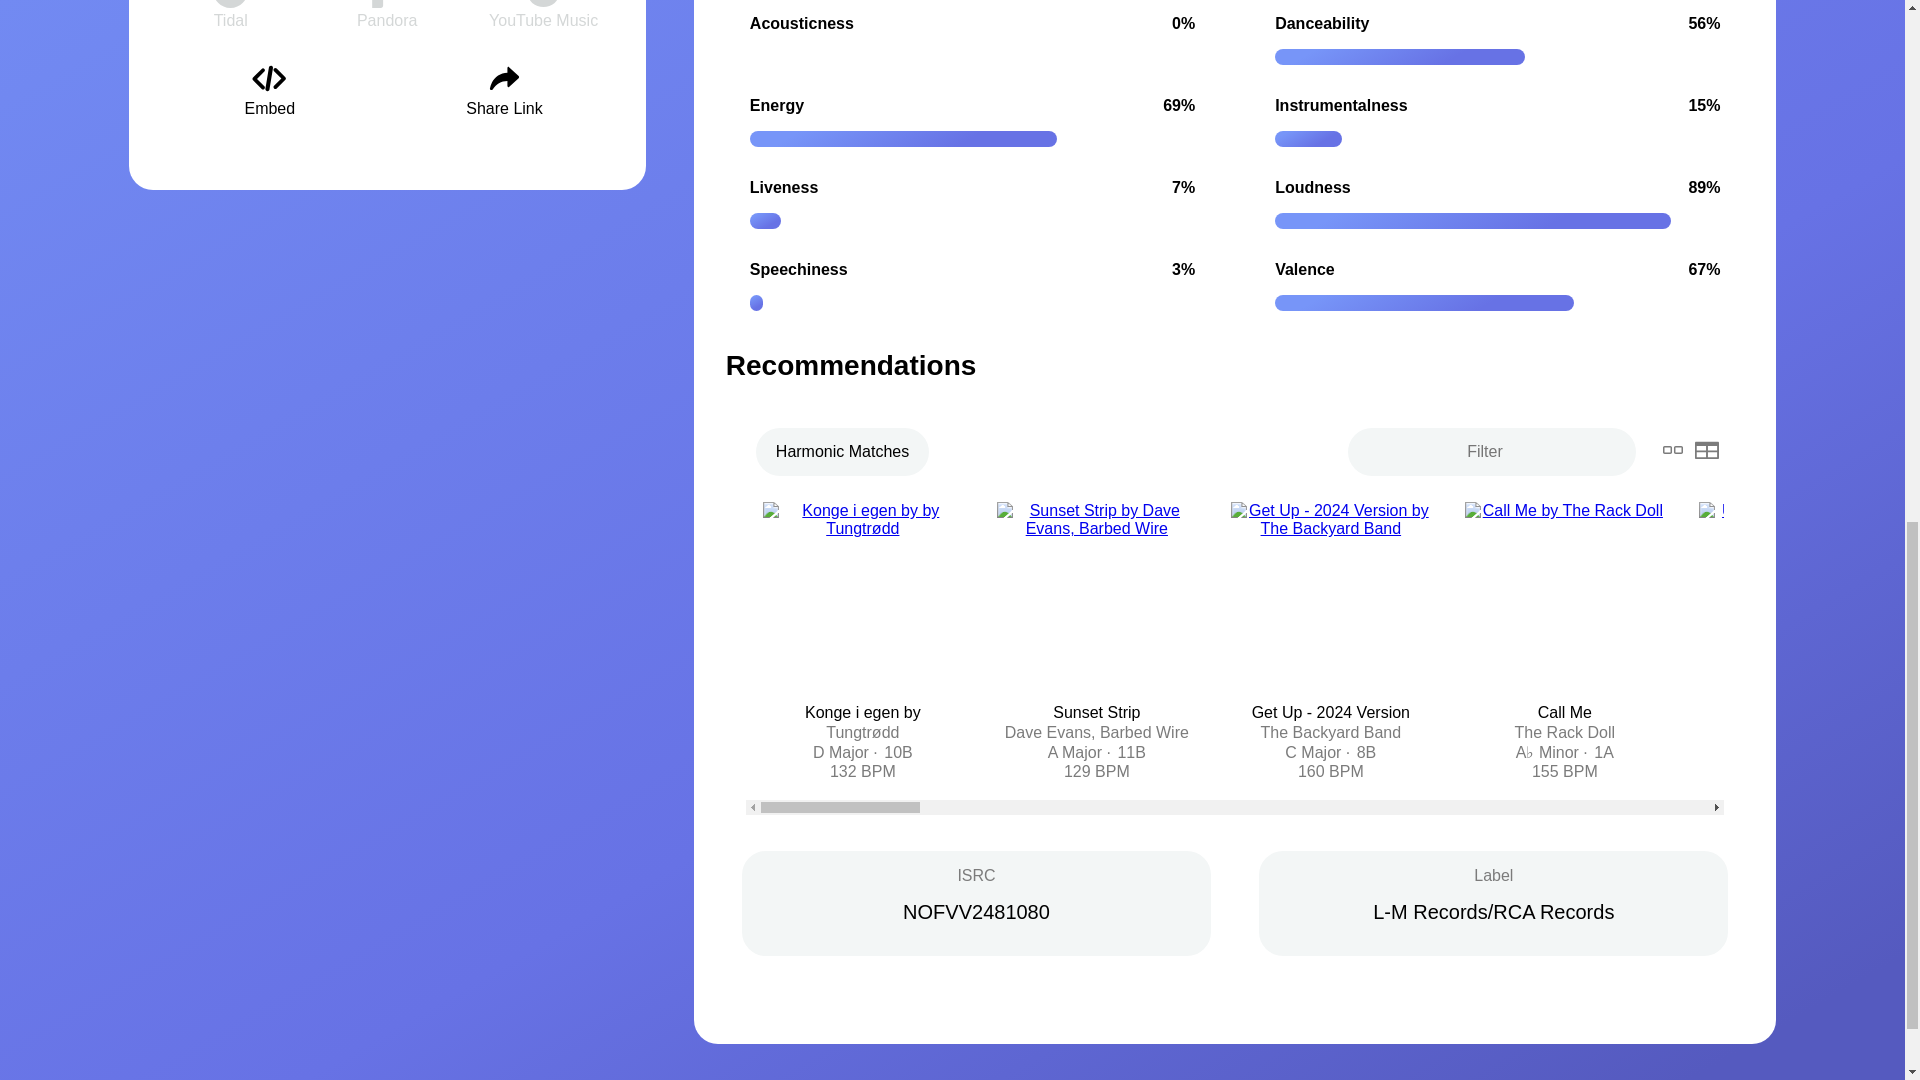  I want to click on Sunset Strip, so click(1096, 712).